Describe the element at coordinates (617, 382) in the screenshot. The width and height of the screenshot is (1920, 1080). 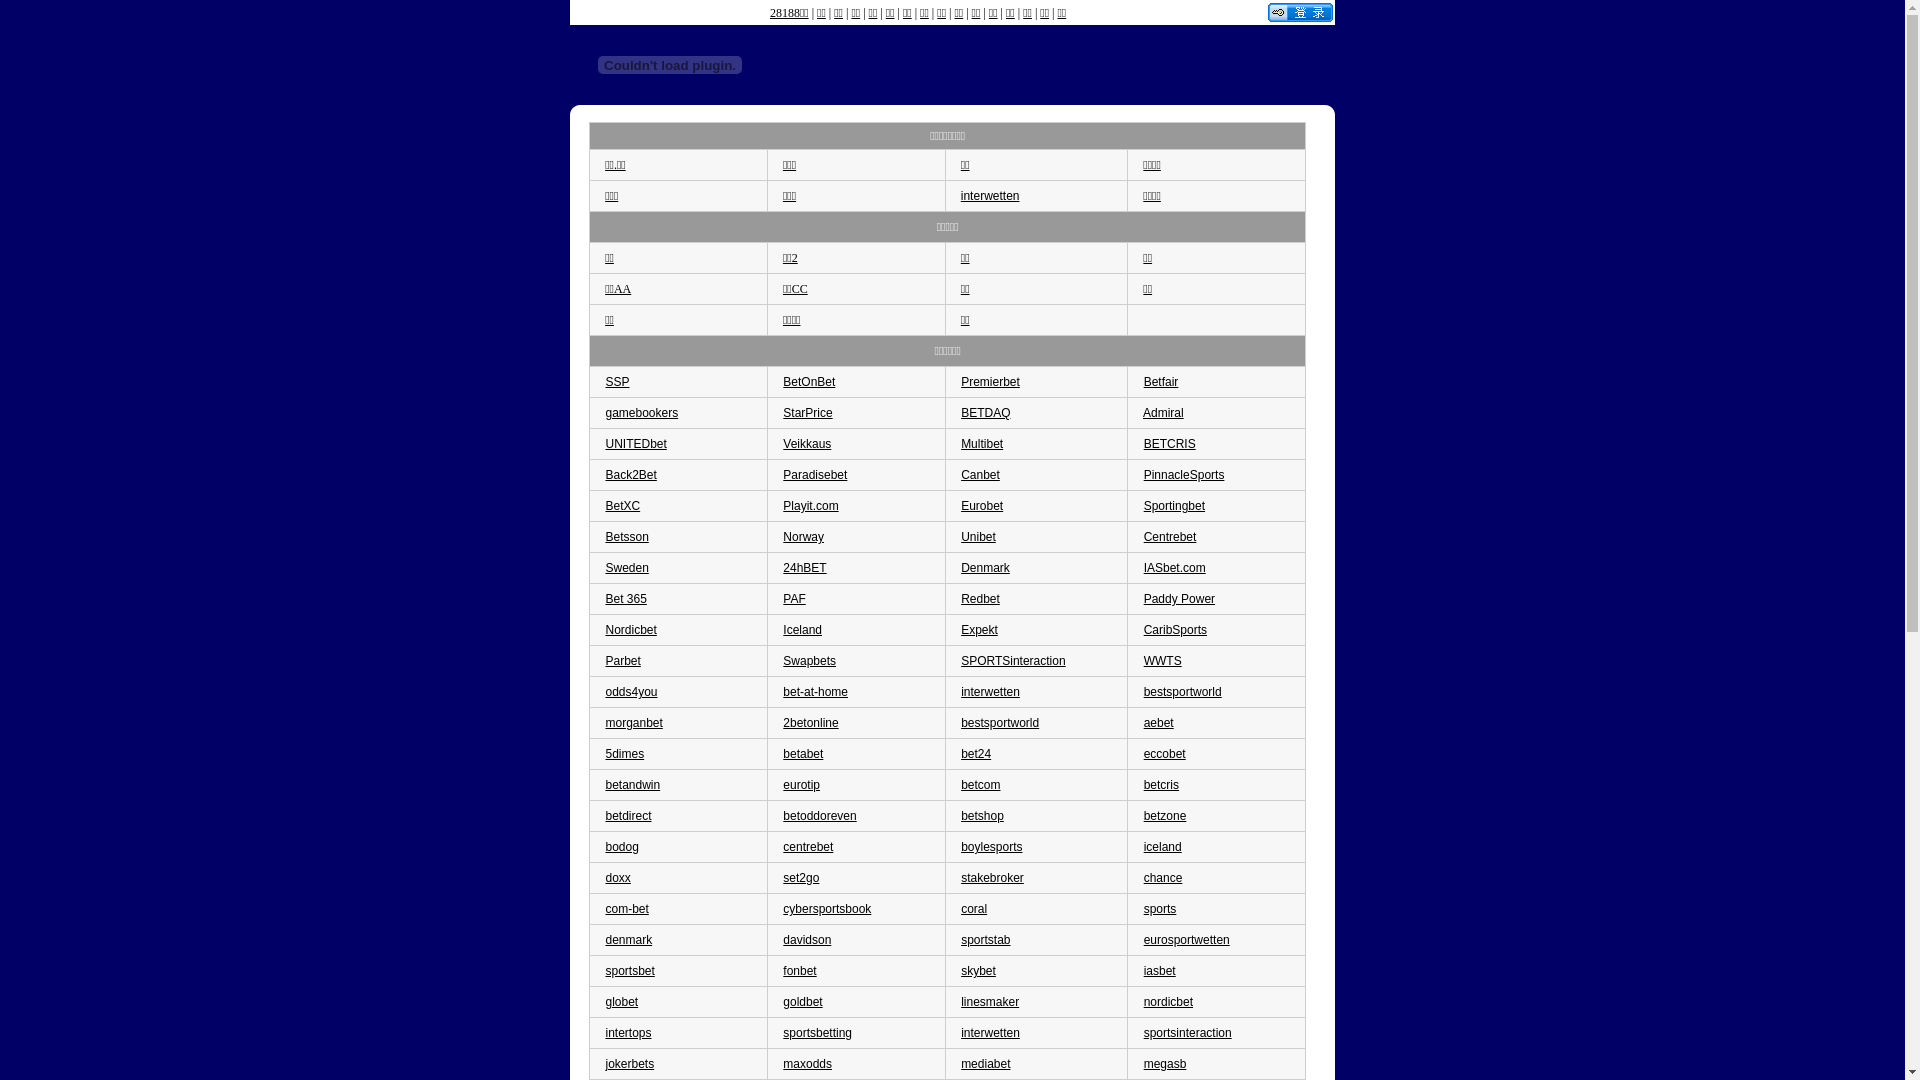
I see `SSP` at that location.